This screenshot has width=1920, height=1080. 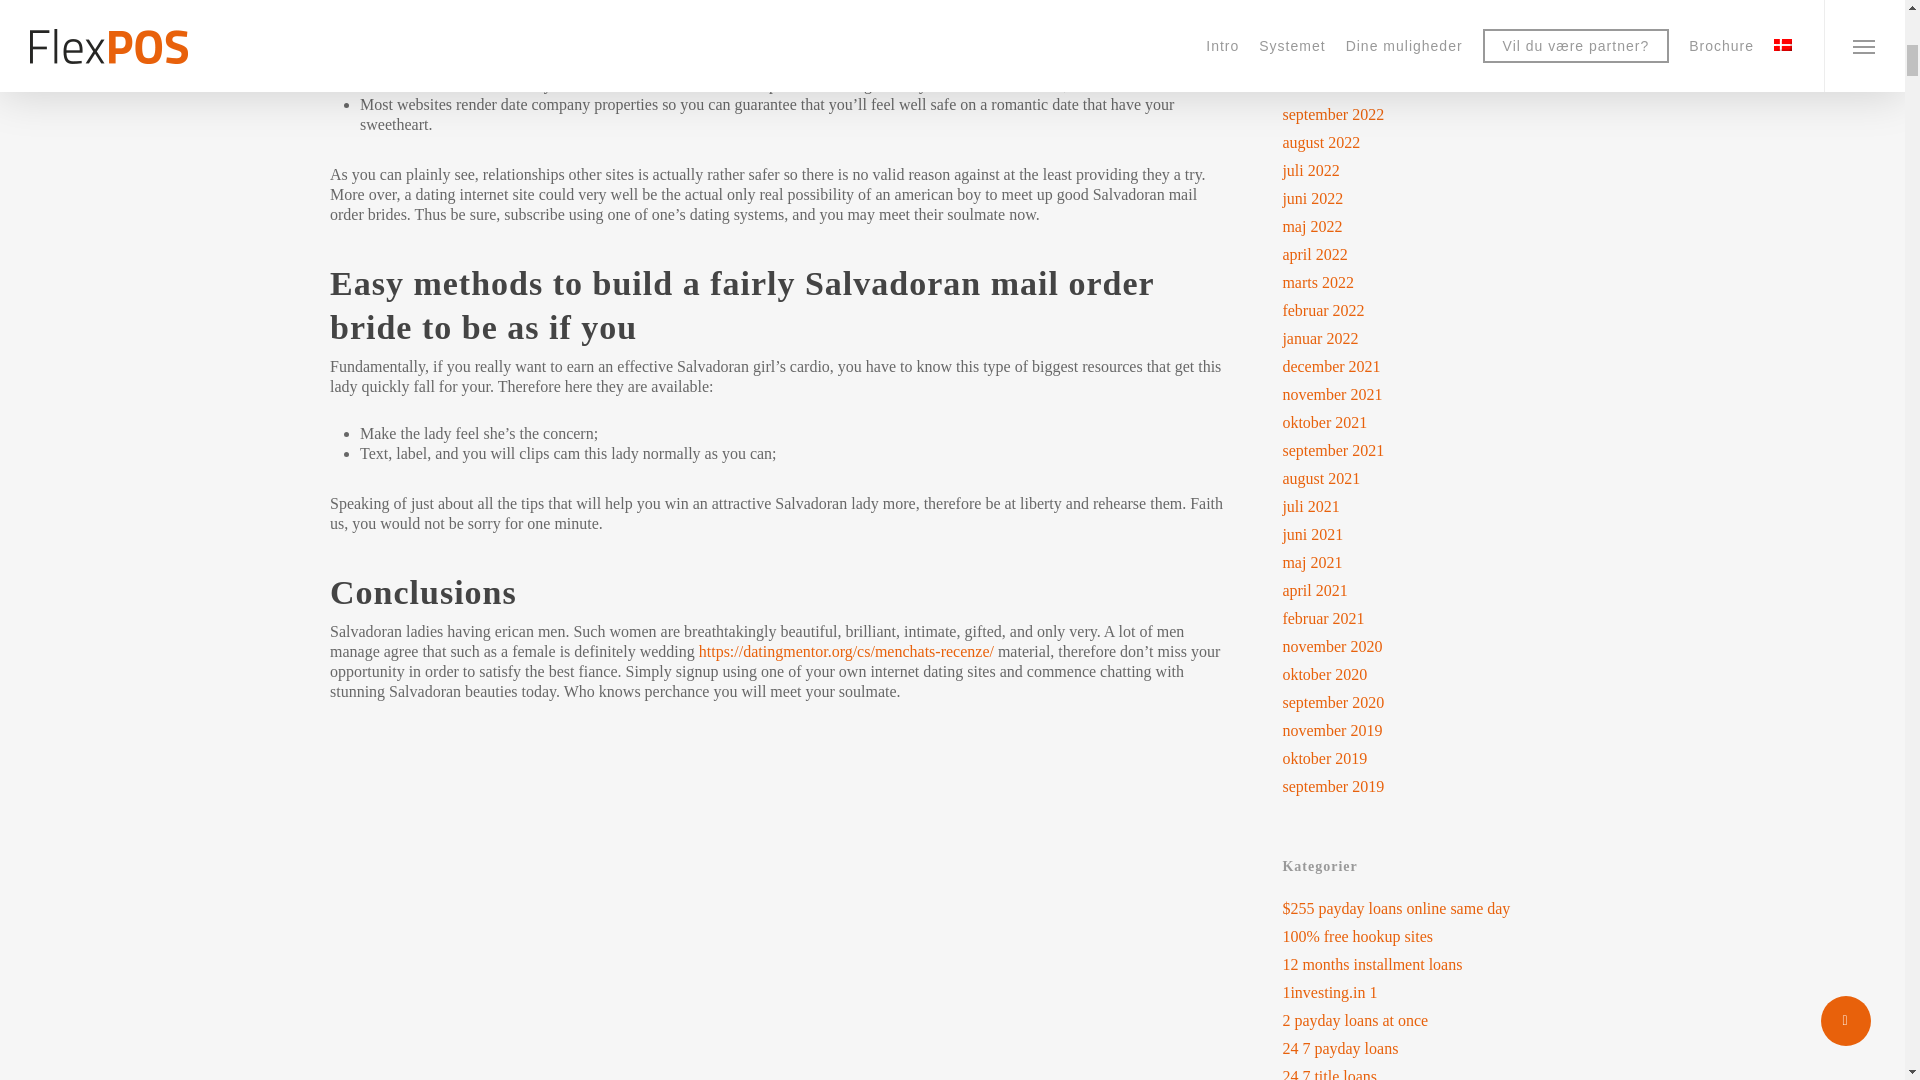 I want to click on februar 2022, so click(x=1428, y=310).